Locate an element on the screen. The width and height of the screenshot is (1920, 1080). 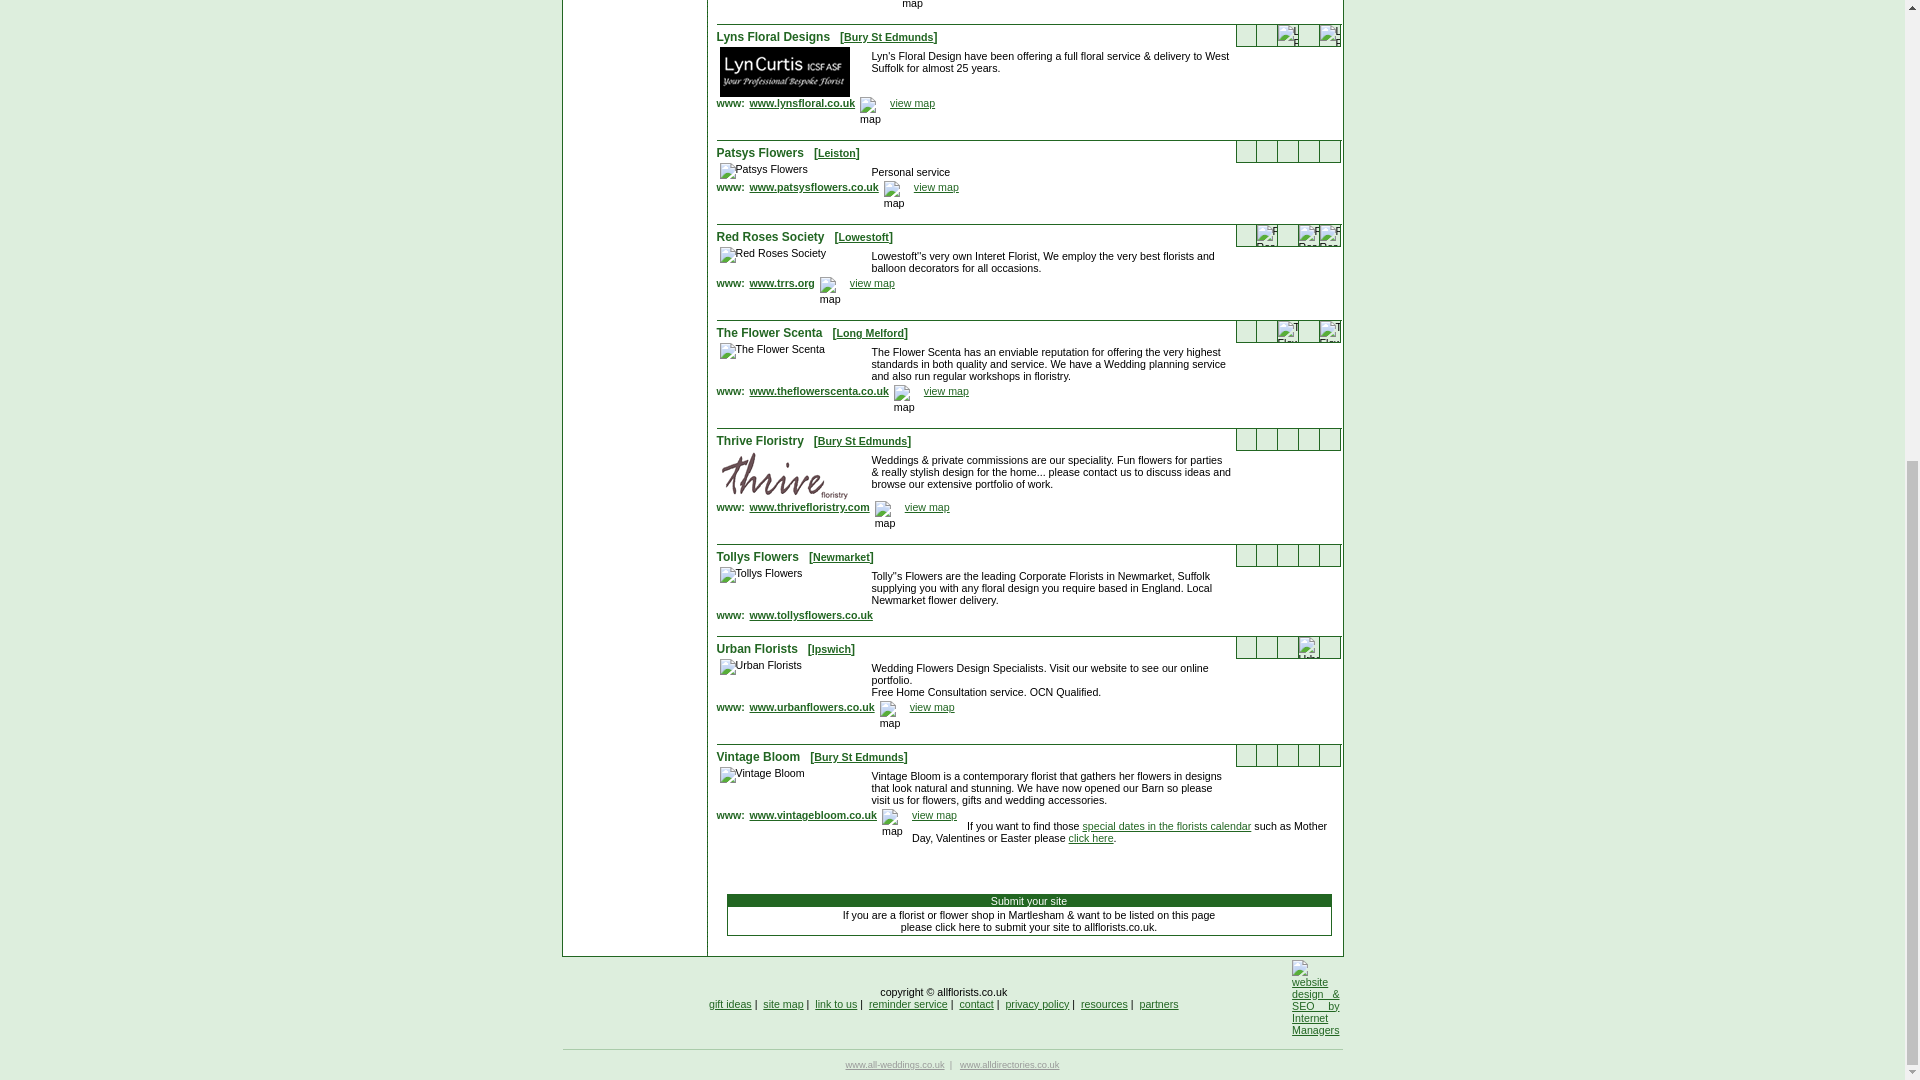
Bury St Edmunds is located at coordinates (862, 441).